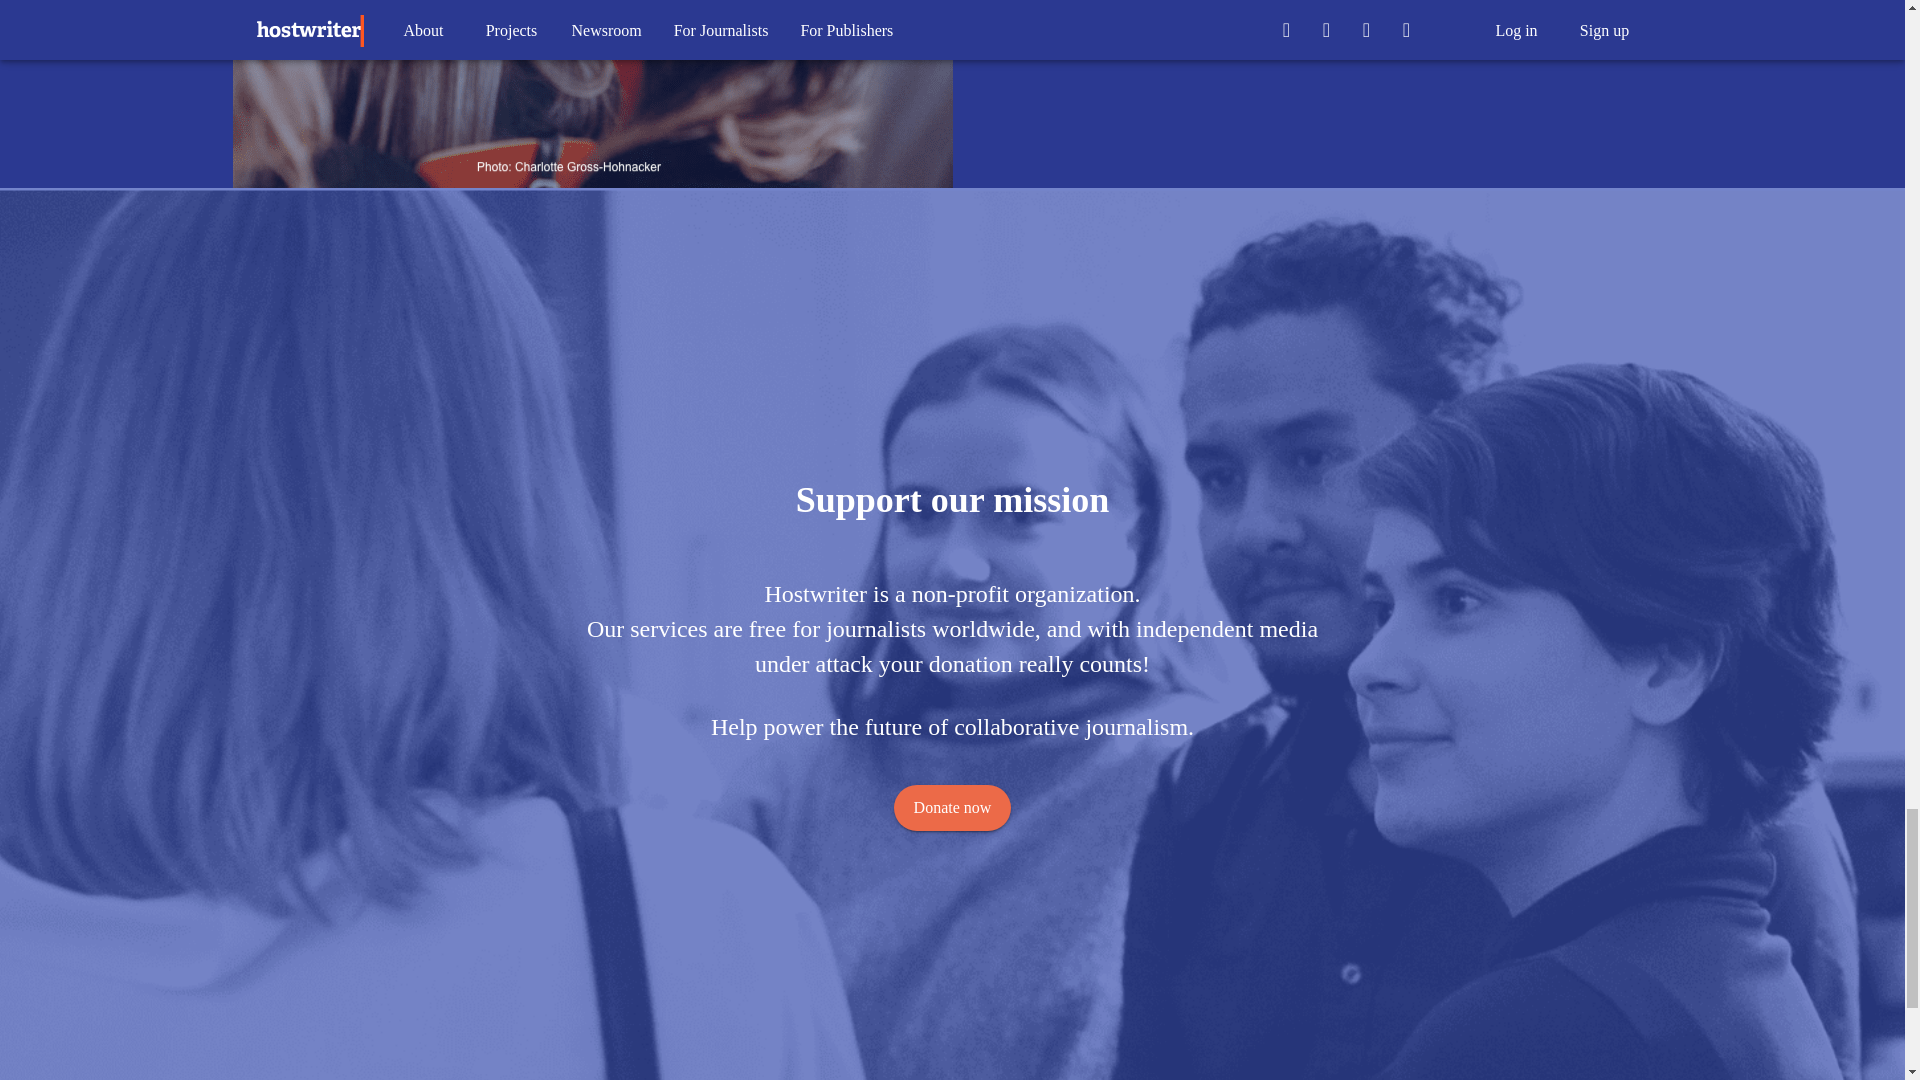  Describe the element at coordinates (952, 808) in the screenshot. I see `Donate now` at that location.